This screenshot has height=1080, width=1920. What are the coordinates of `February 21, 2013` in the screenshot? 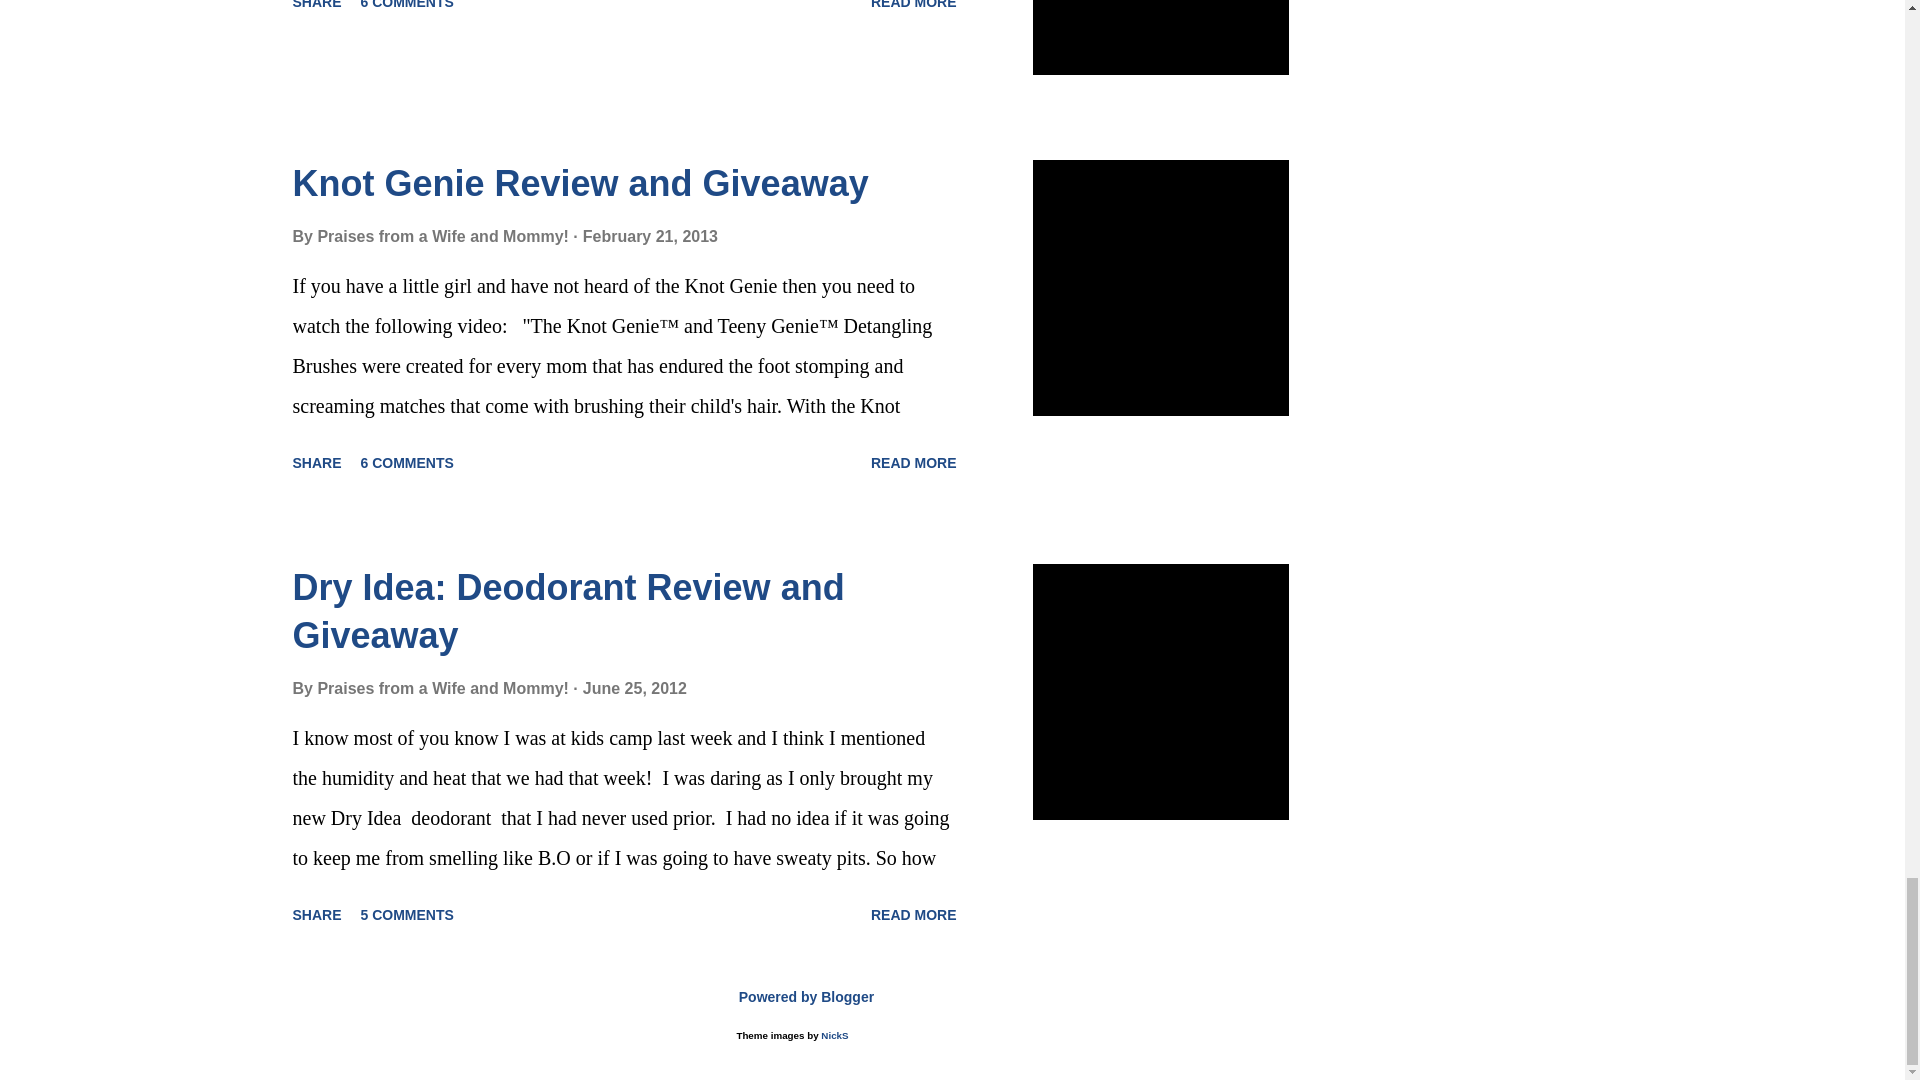 It's located at (650, 236).